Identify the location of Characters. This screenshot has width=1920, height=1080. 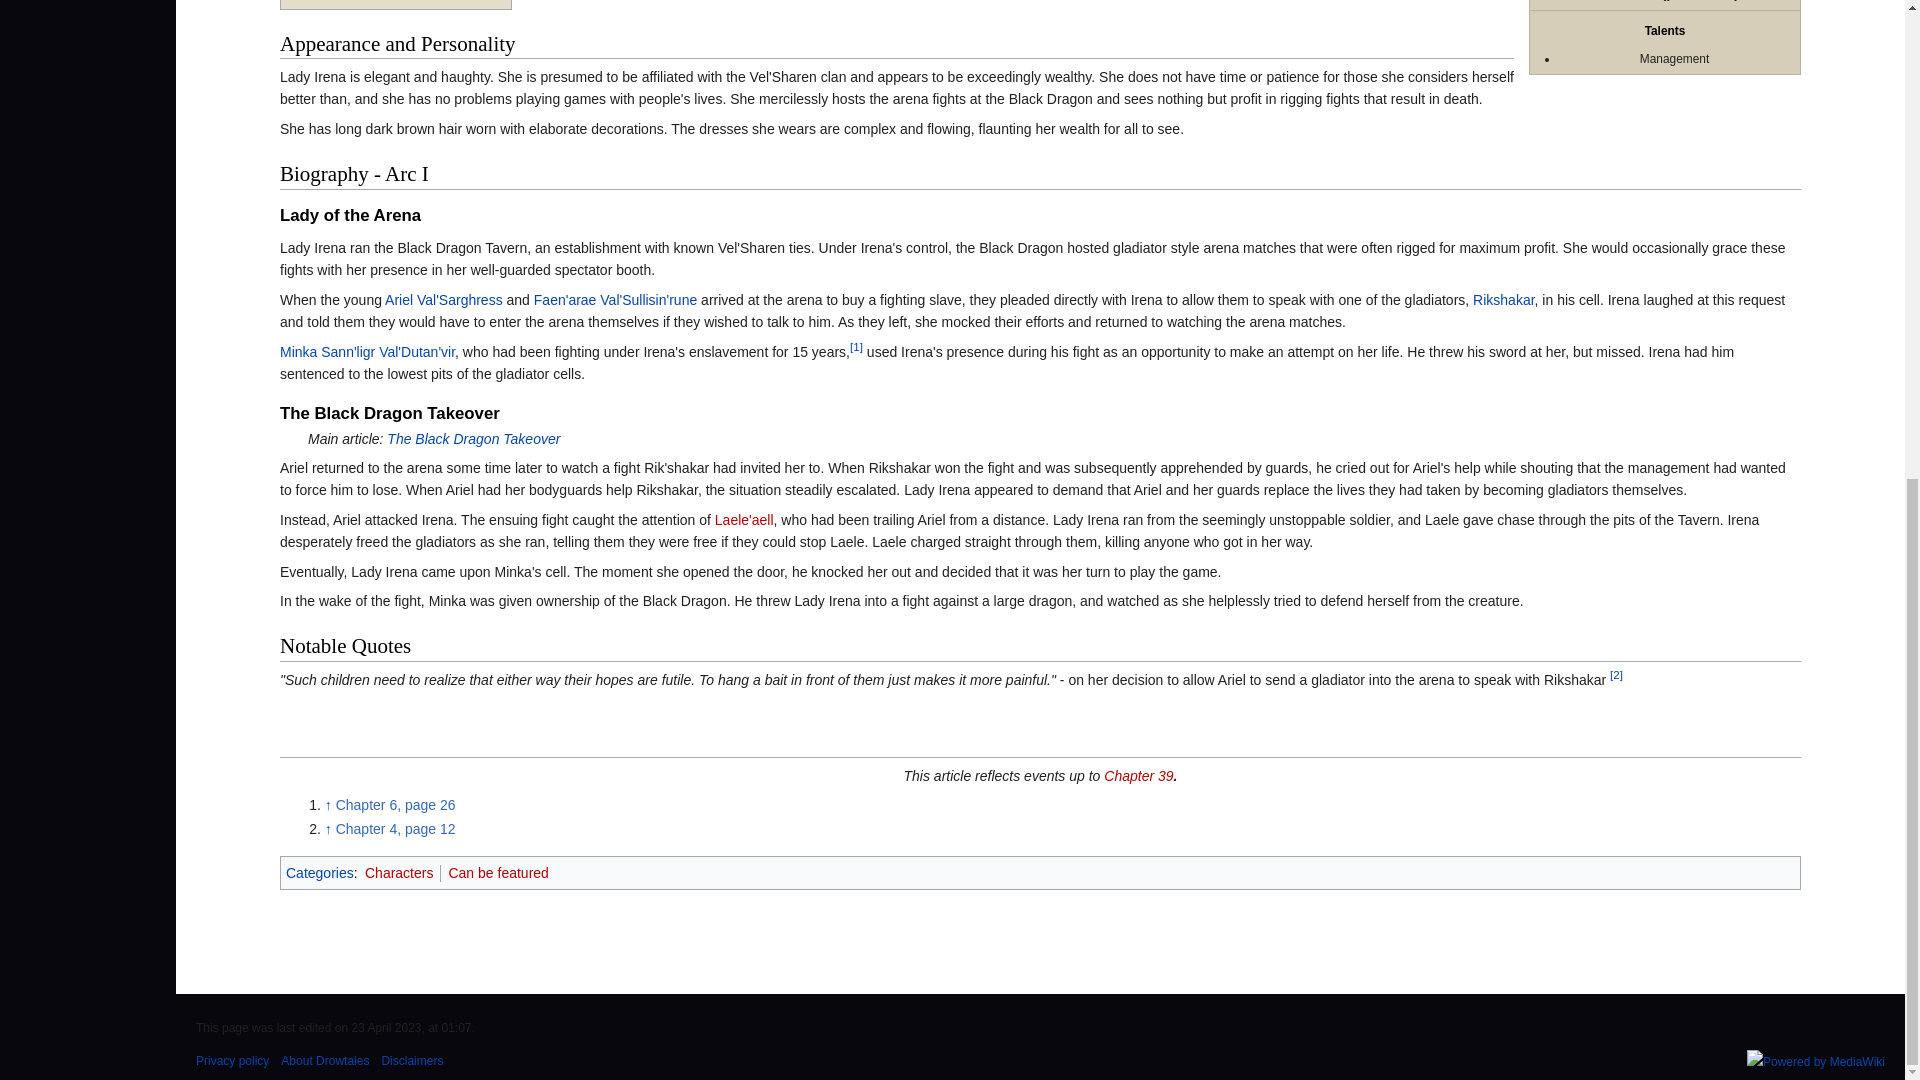
(398, 873).